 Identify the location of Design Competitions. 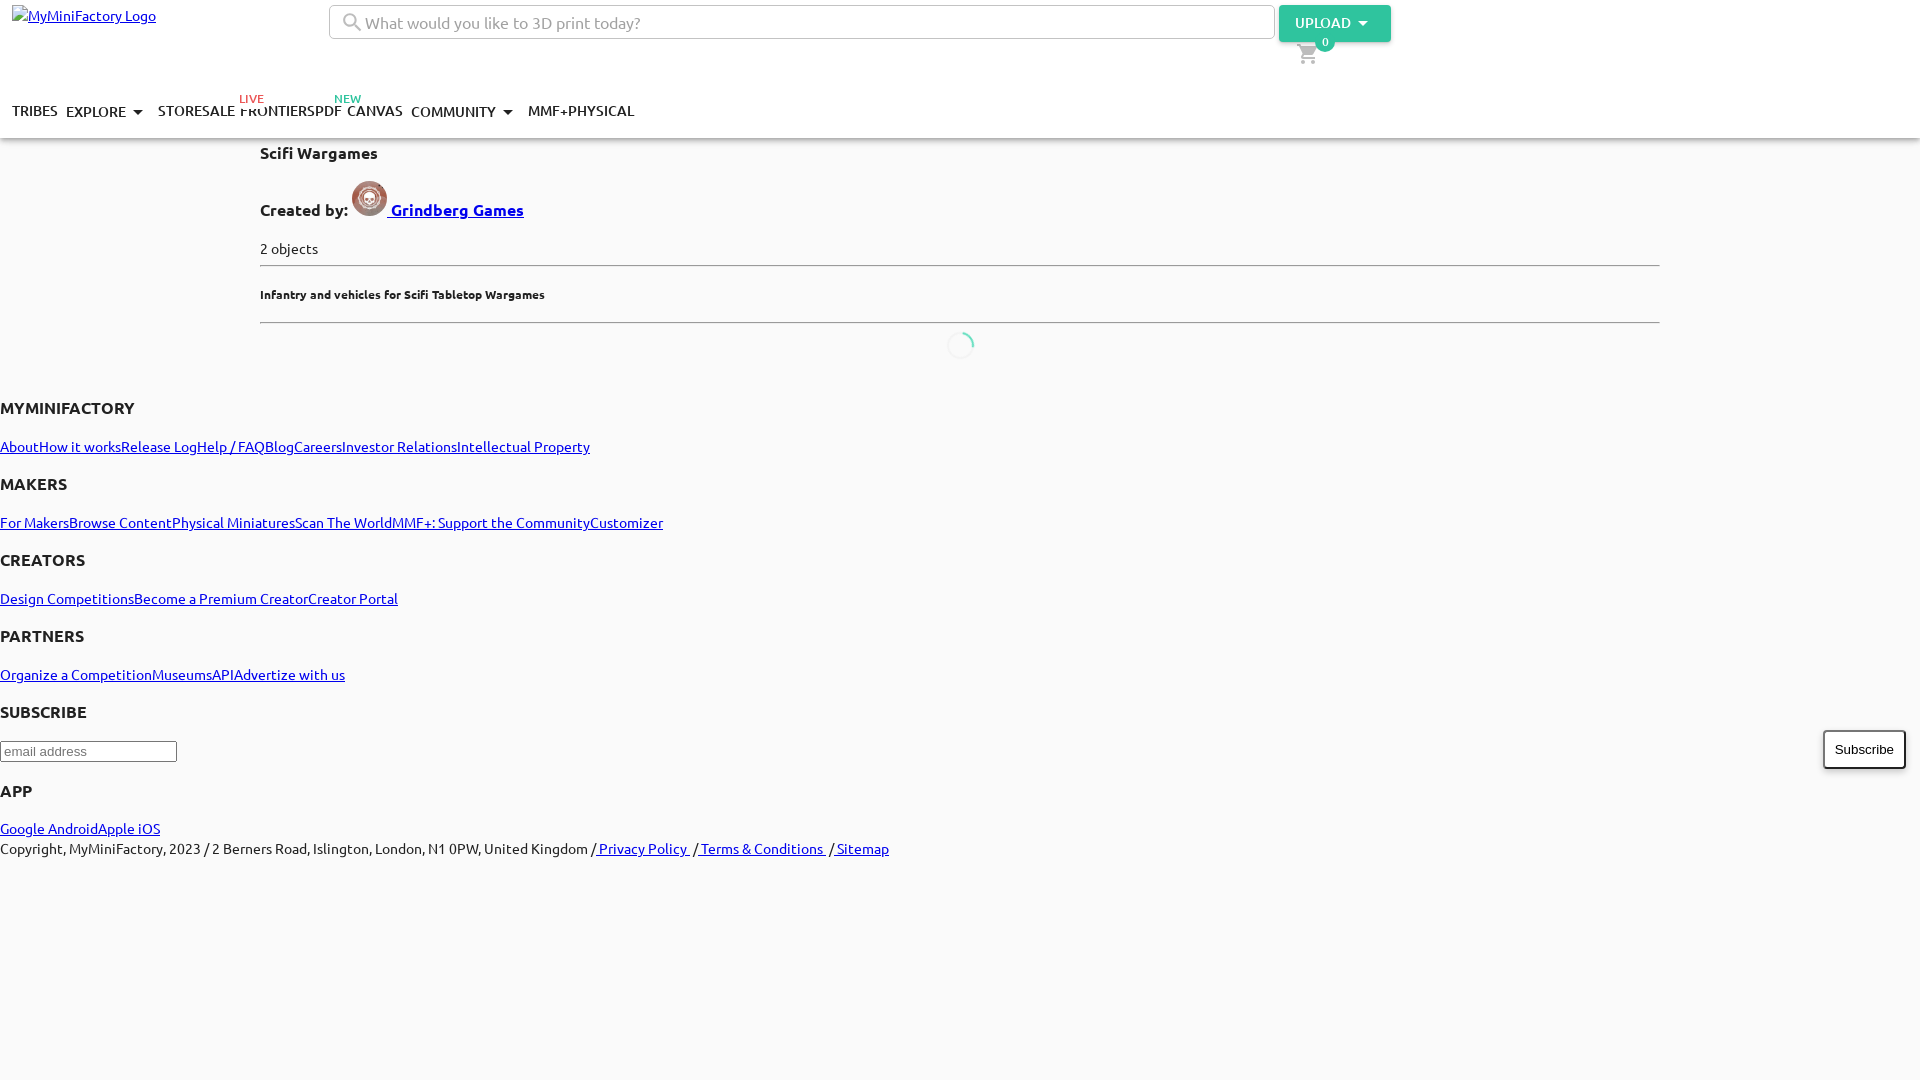
(67, 598).